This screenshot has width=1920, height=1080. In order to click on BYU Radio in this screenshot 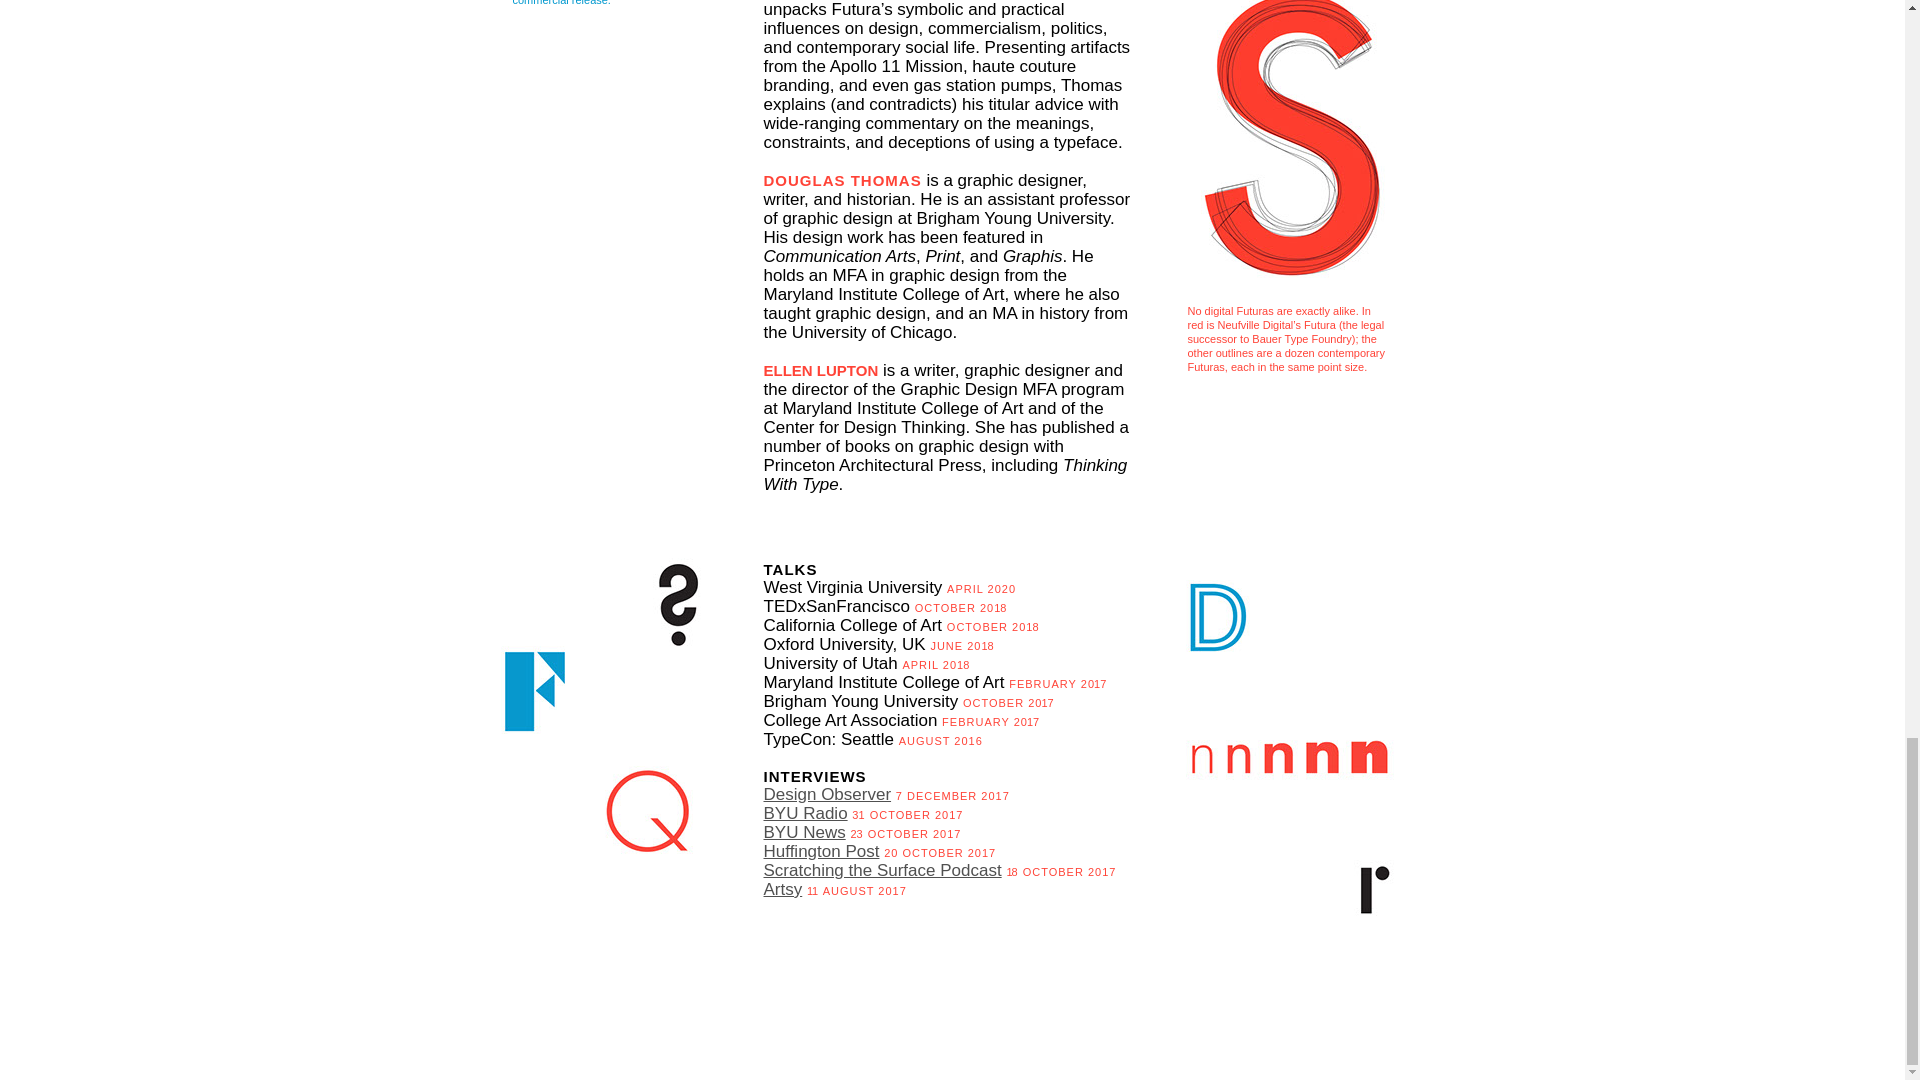, I will do `click(806, 812)`.